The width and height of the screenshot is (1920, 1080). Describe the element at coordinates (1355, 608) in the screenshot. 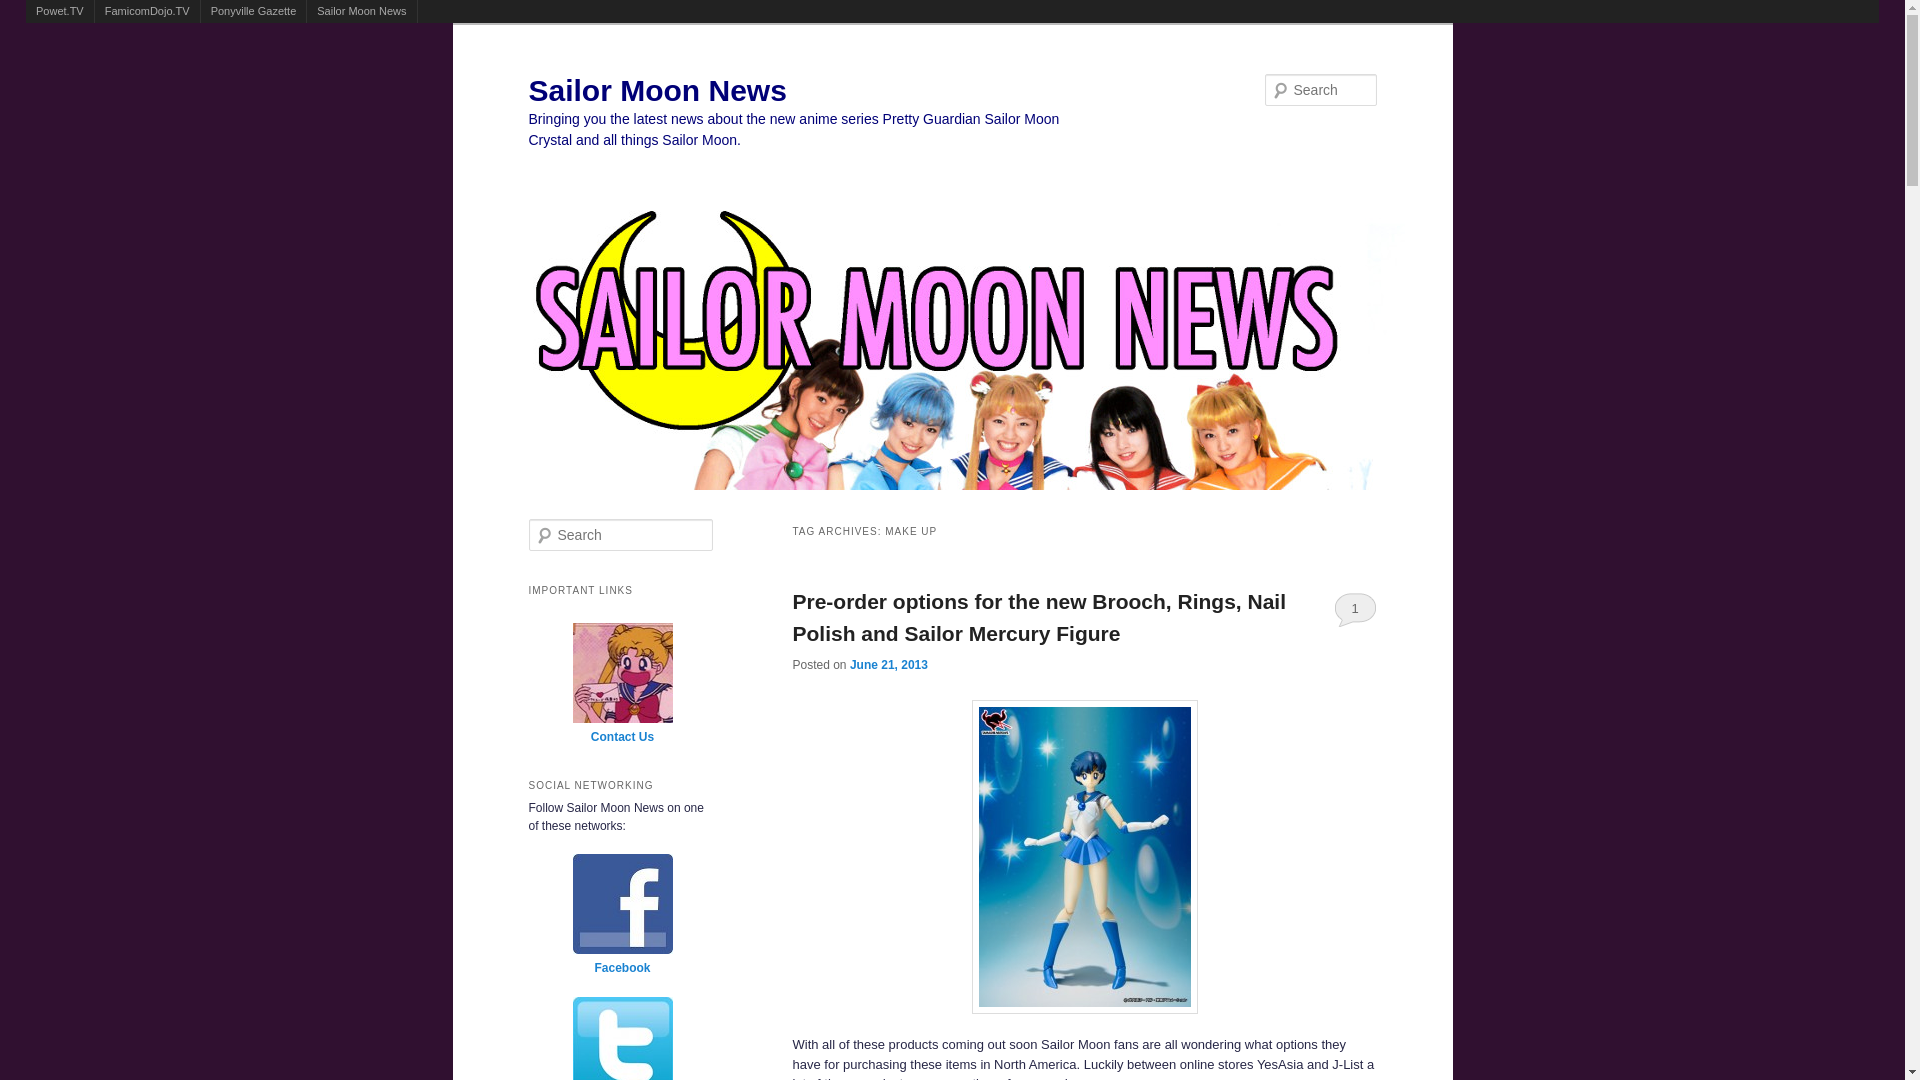

I see `1` at that location.